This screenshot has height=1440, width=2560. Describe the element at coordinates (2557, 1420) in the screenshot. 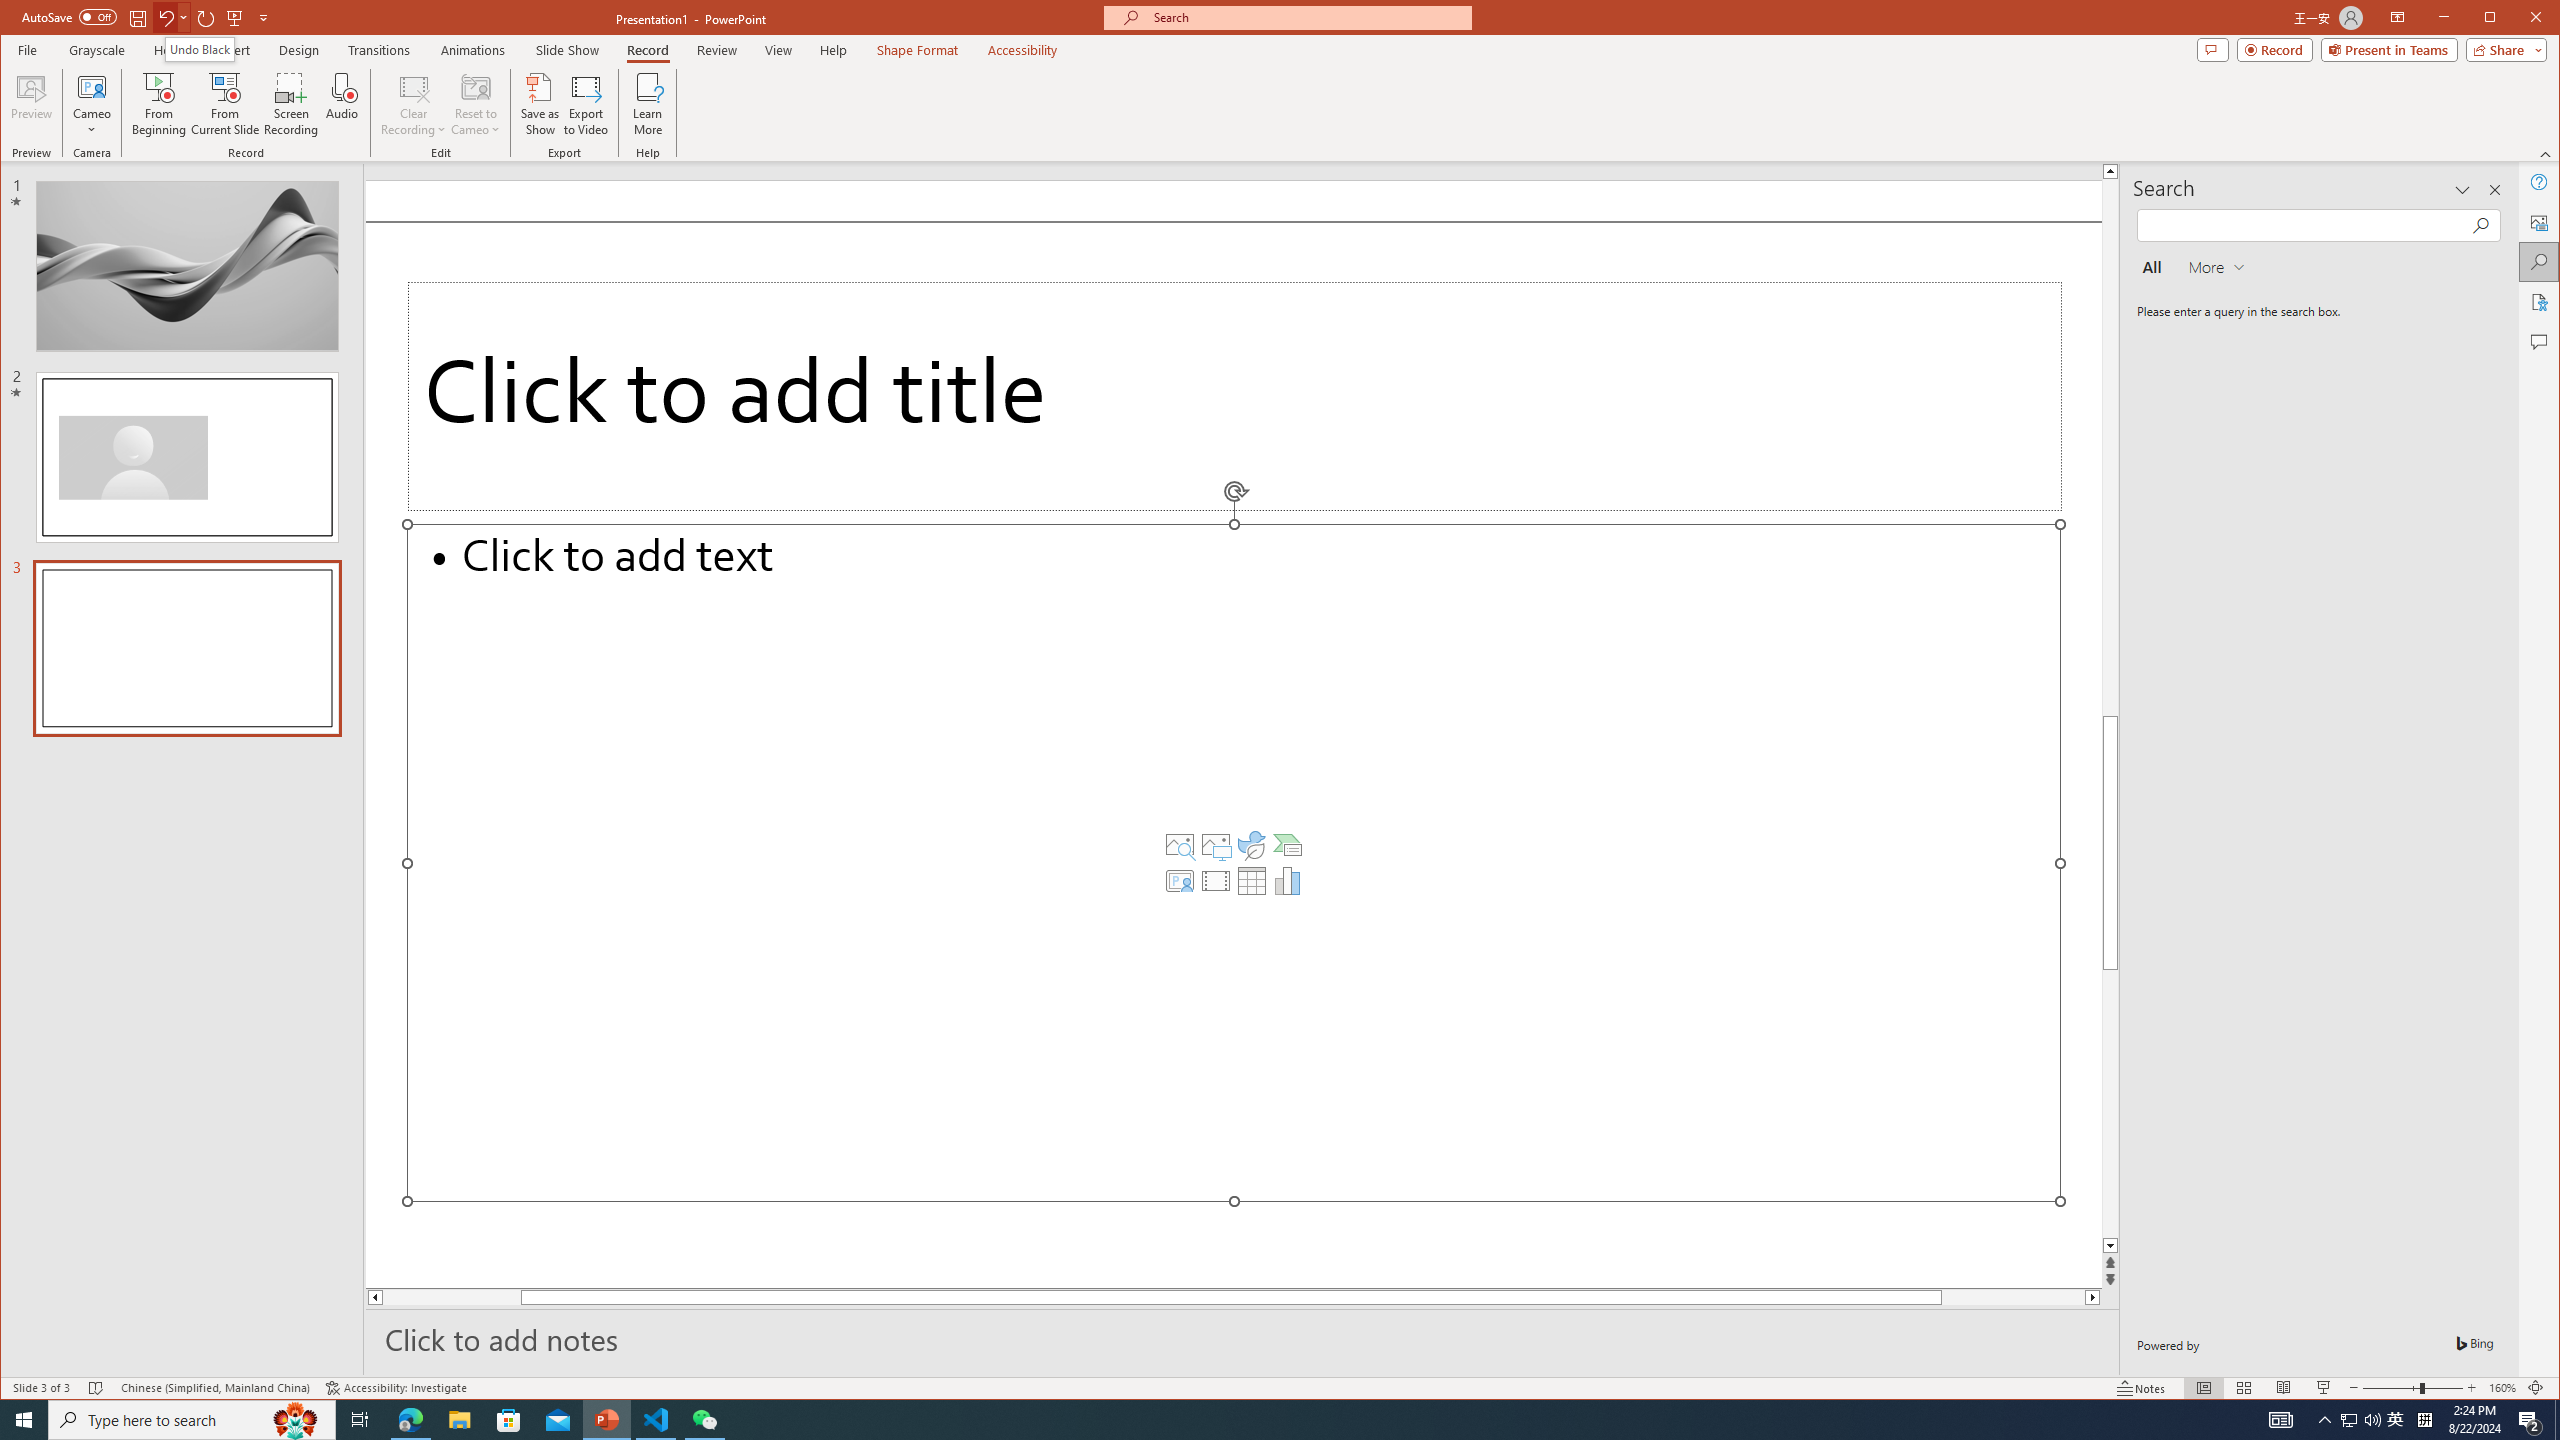

I see `Show desktop` at that location.